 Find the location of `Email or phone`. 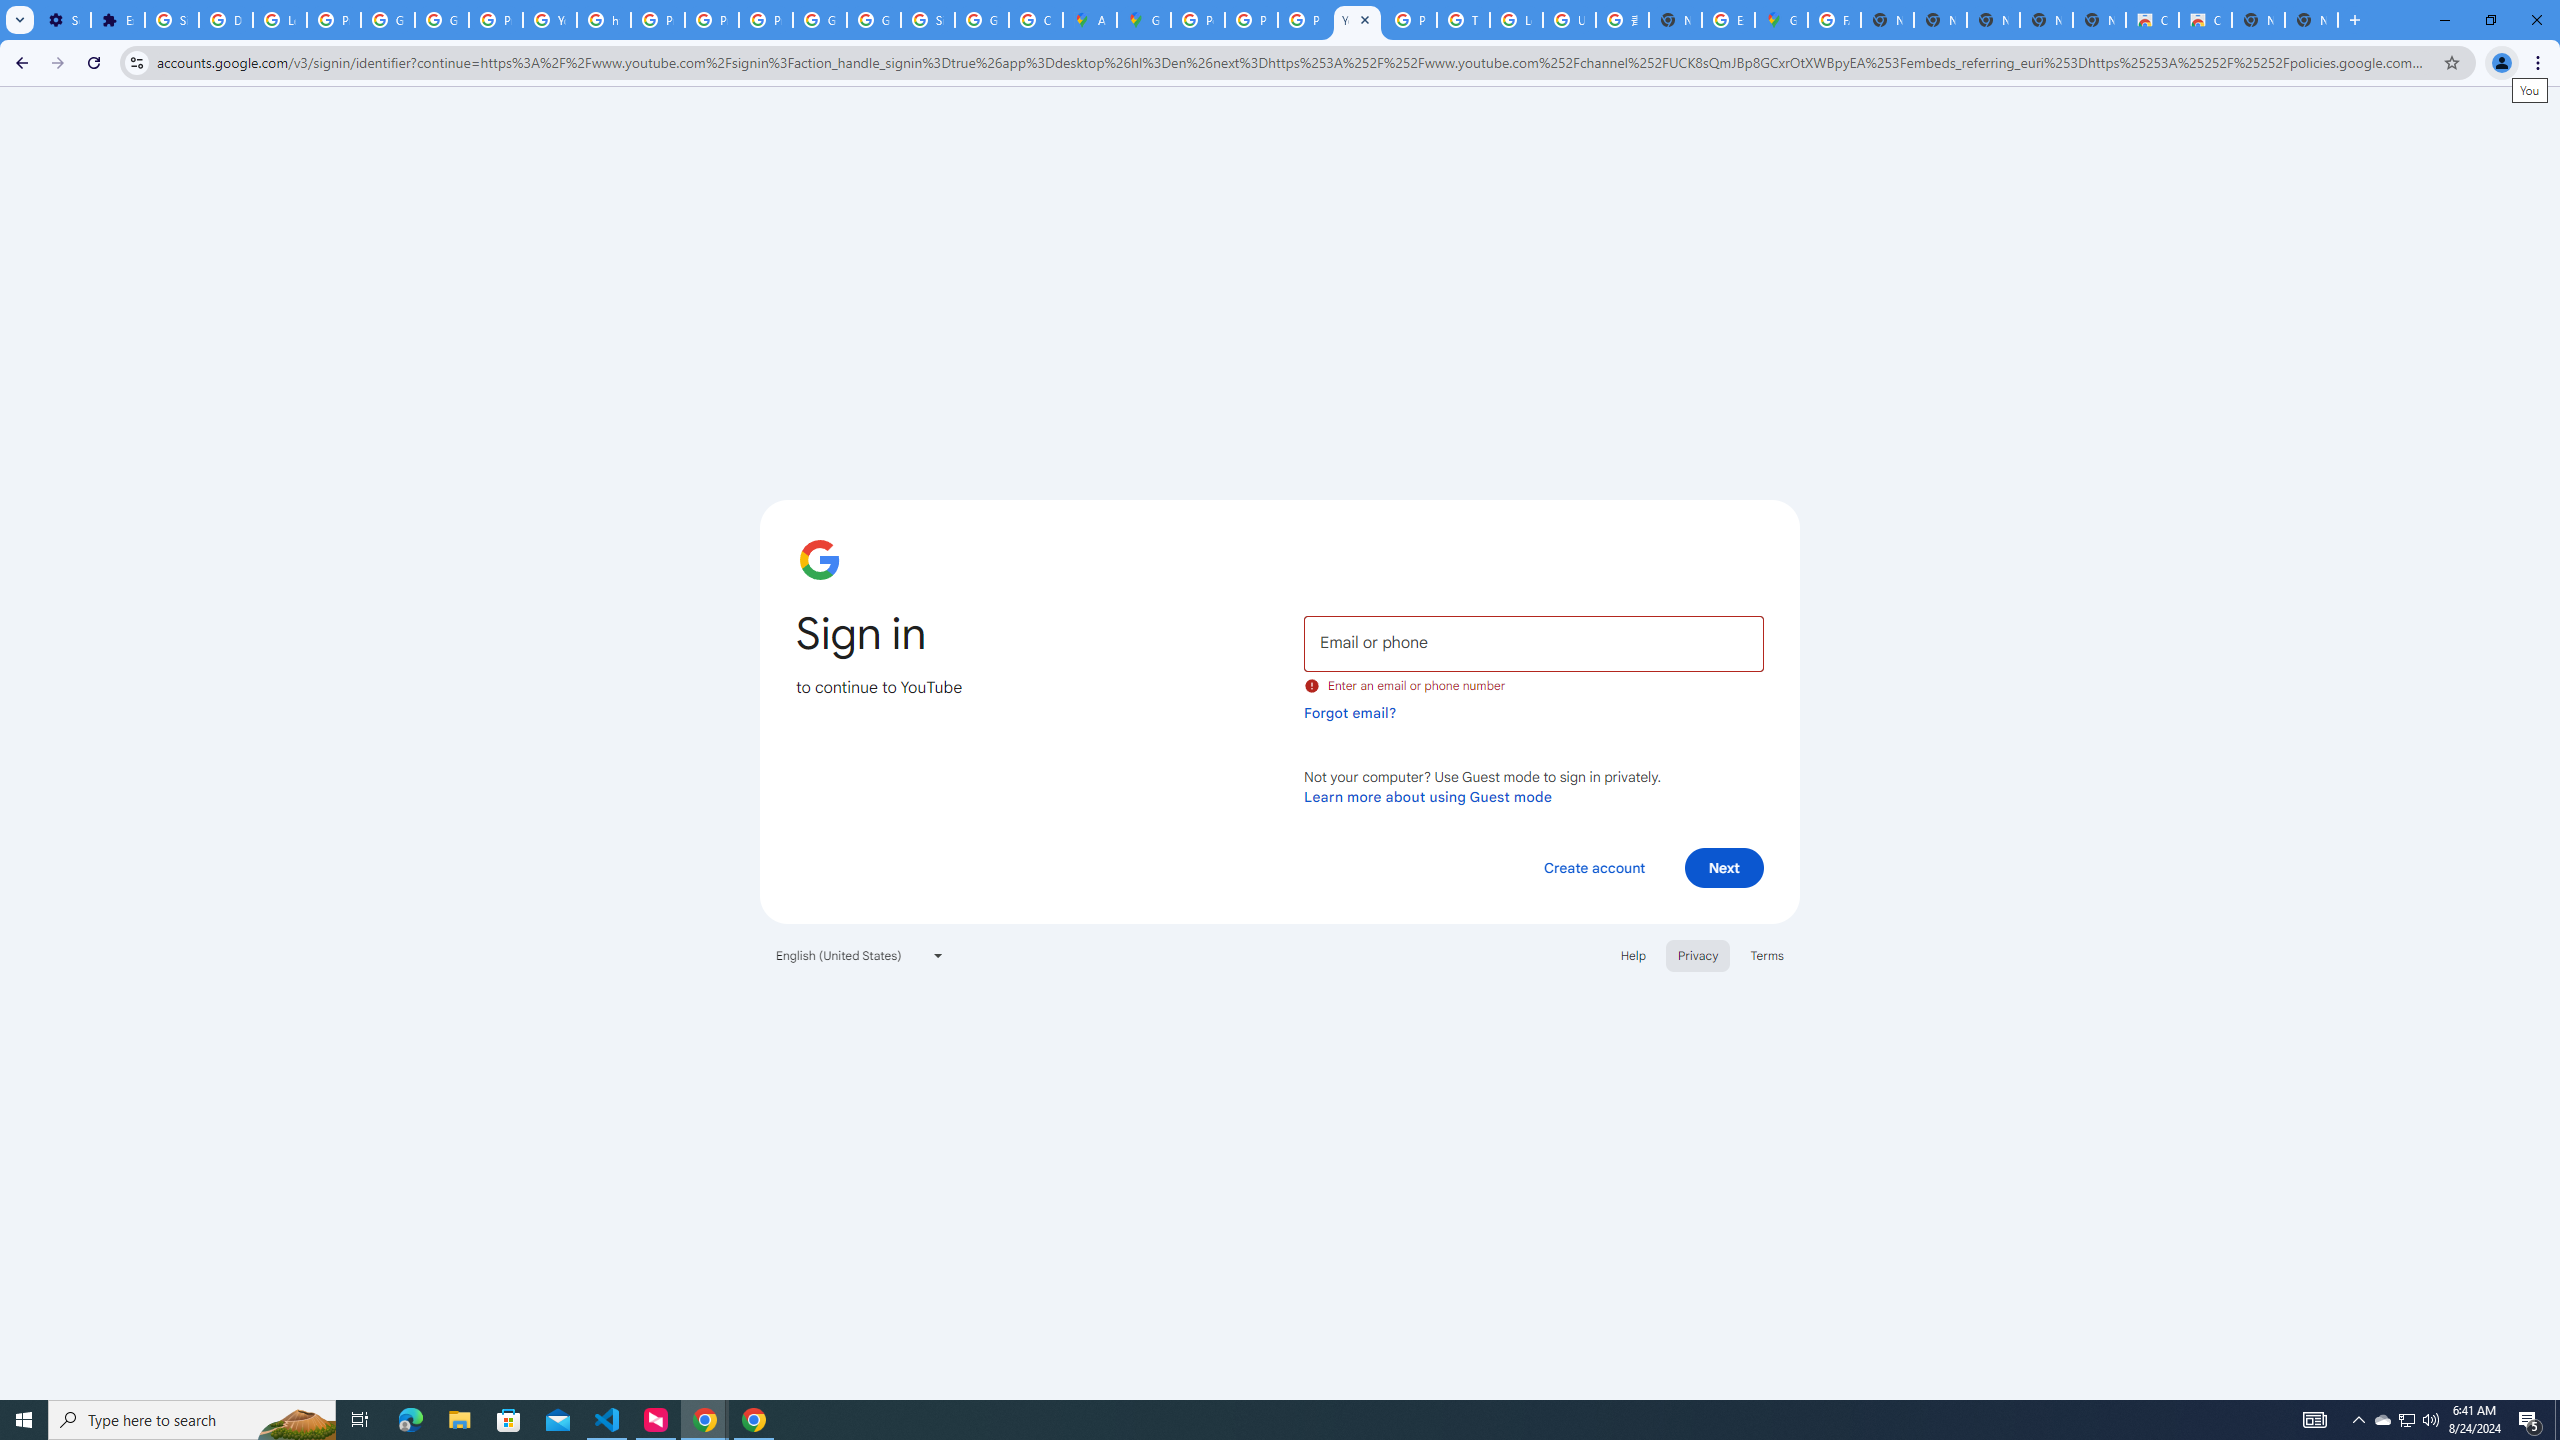

Email or phone is located at coordinates (1533, 642).